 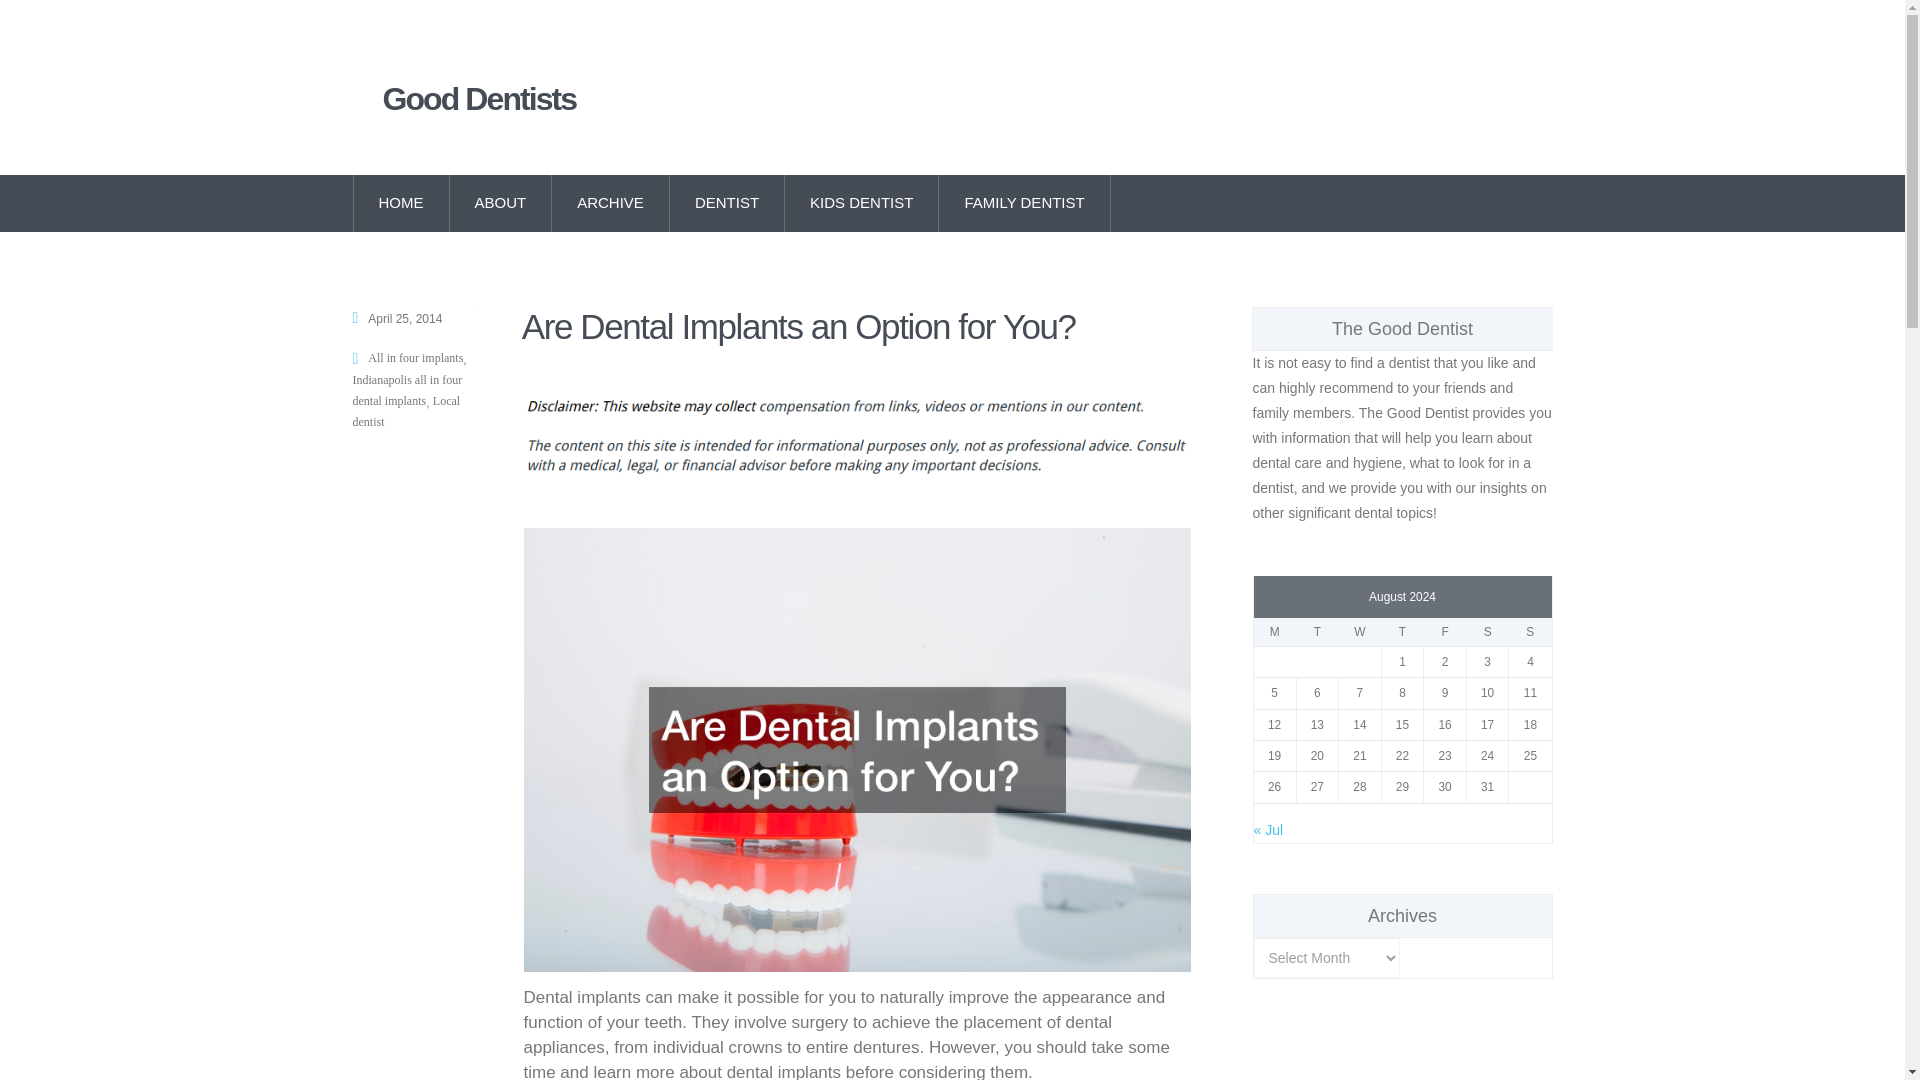 I want to click on Friday, so click(x=1445, y=632).